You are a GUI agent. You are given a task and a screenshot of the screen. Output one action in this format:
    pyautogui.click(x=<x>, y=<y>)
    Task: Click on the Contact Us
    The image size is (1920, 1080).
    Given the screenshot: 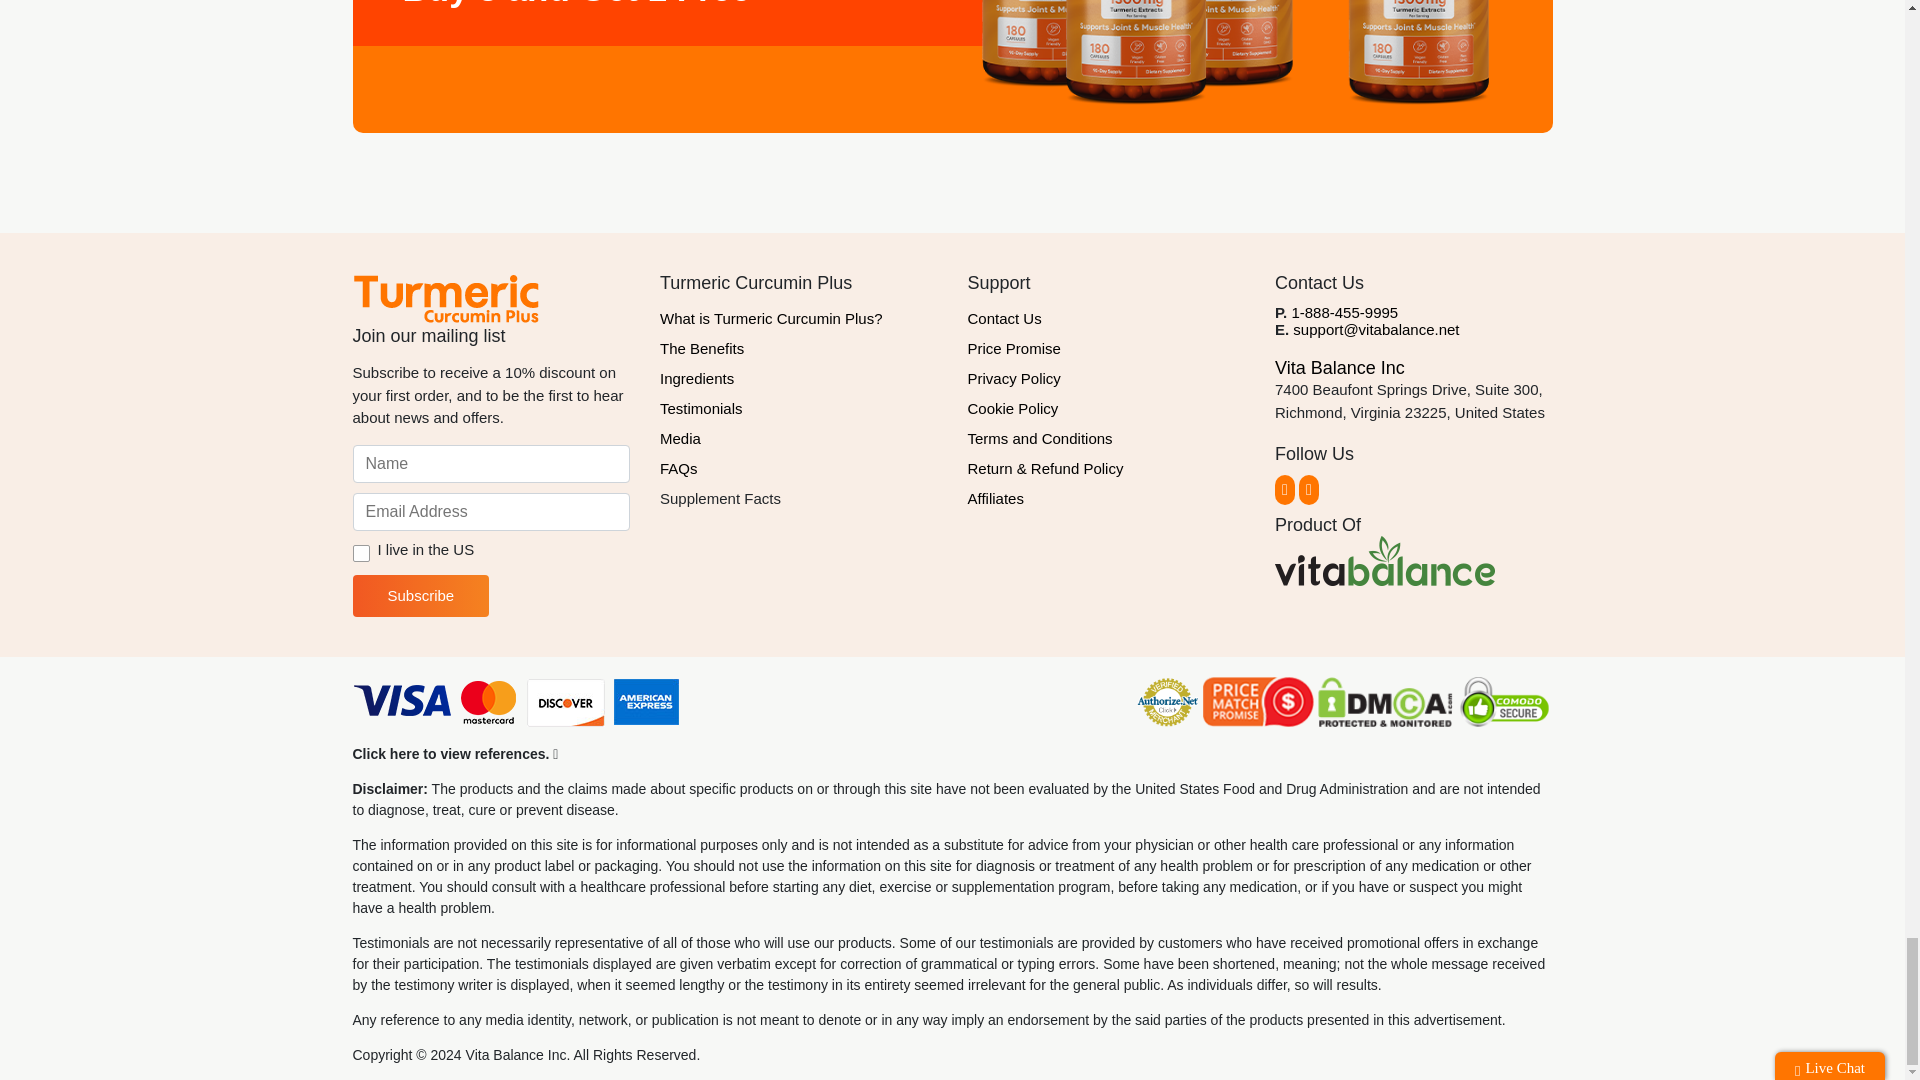 What is the action you would take?
    pyautogui.click(x=1106, y=318)
    